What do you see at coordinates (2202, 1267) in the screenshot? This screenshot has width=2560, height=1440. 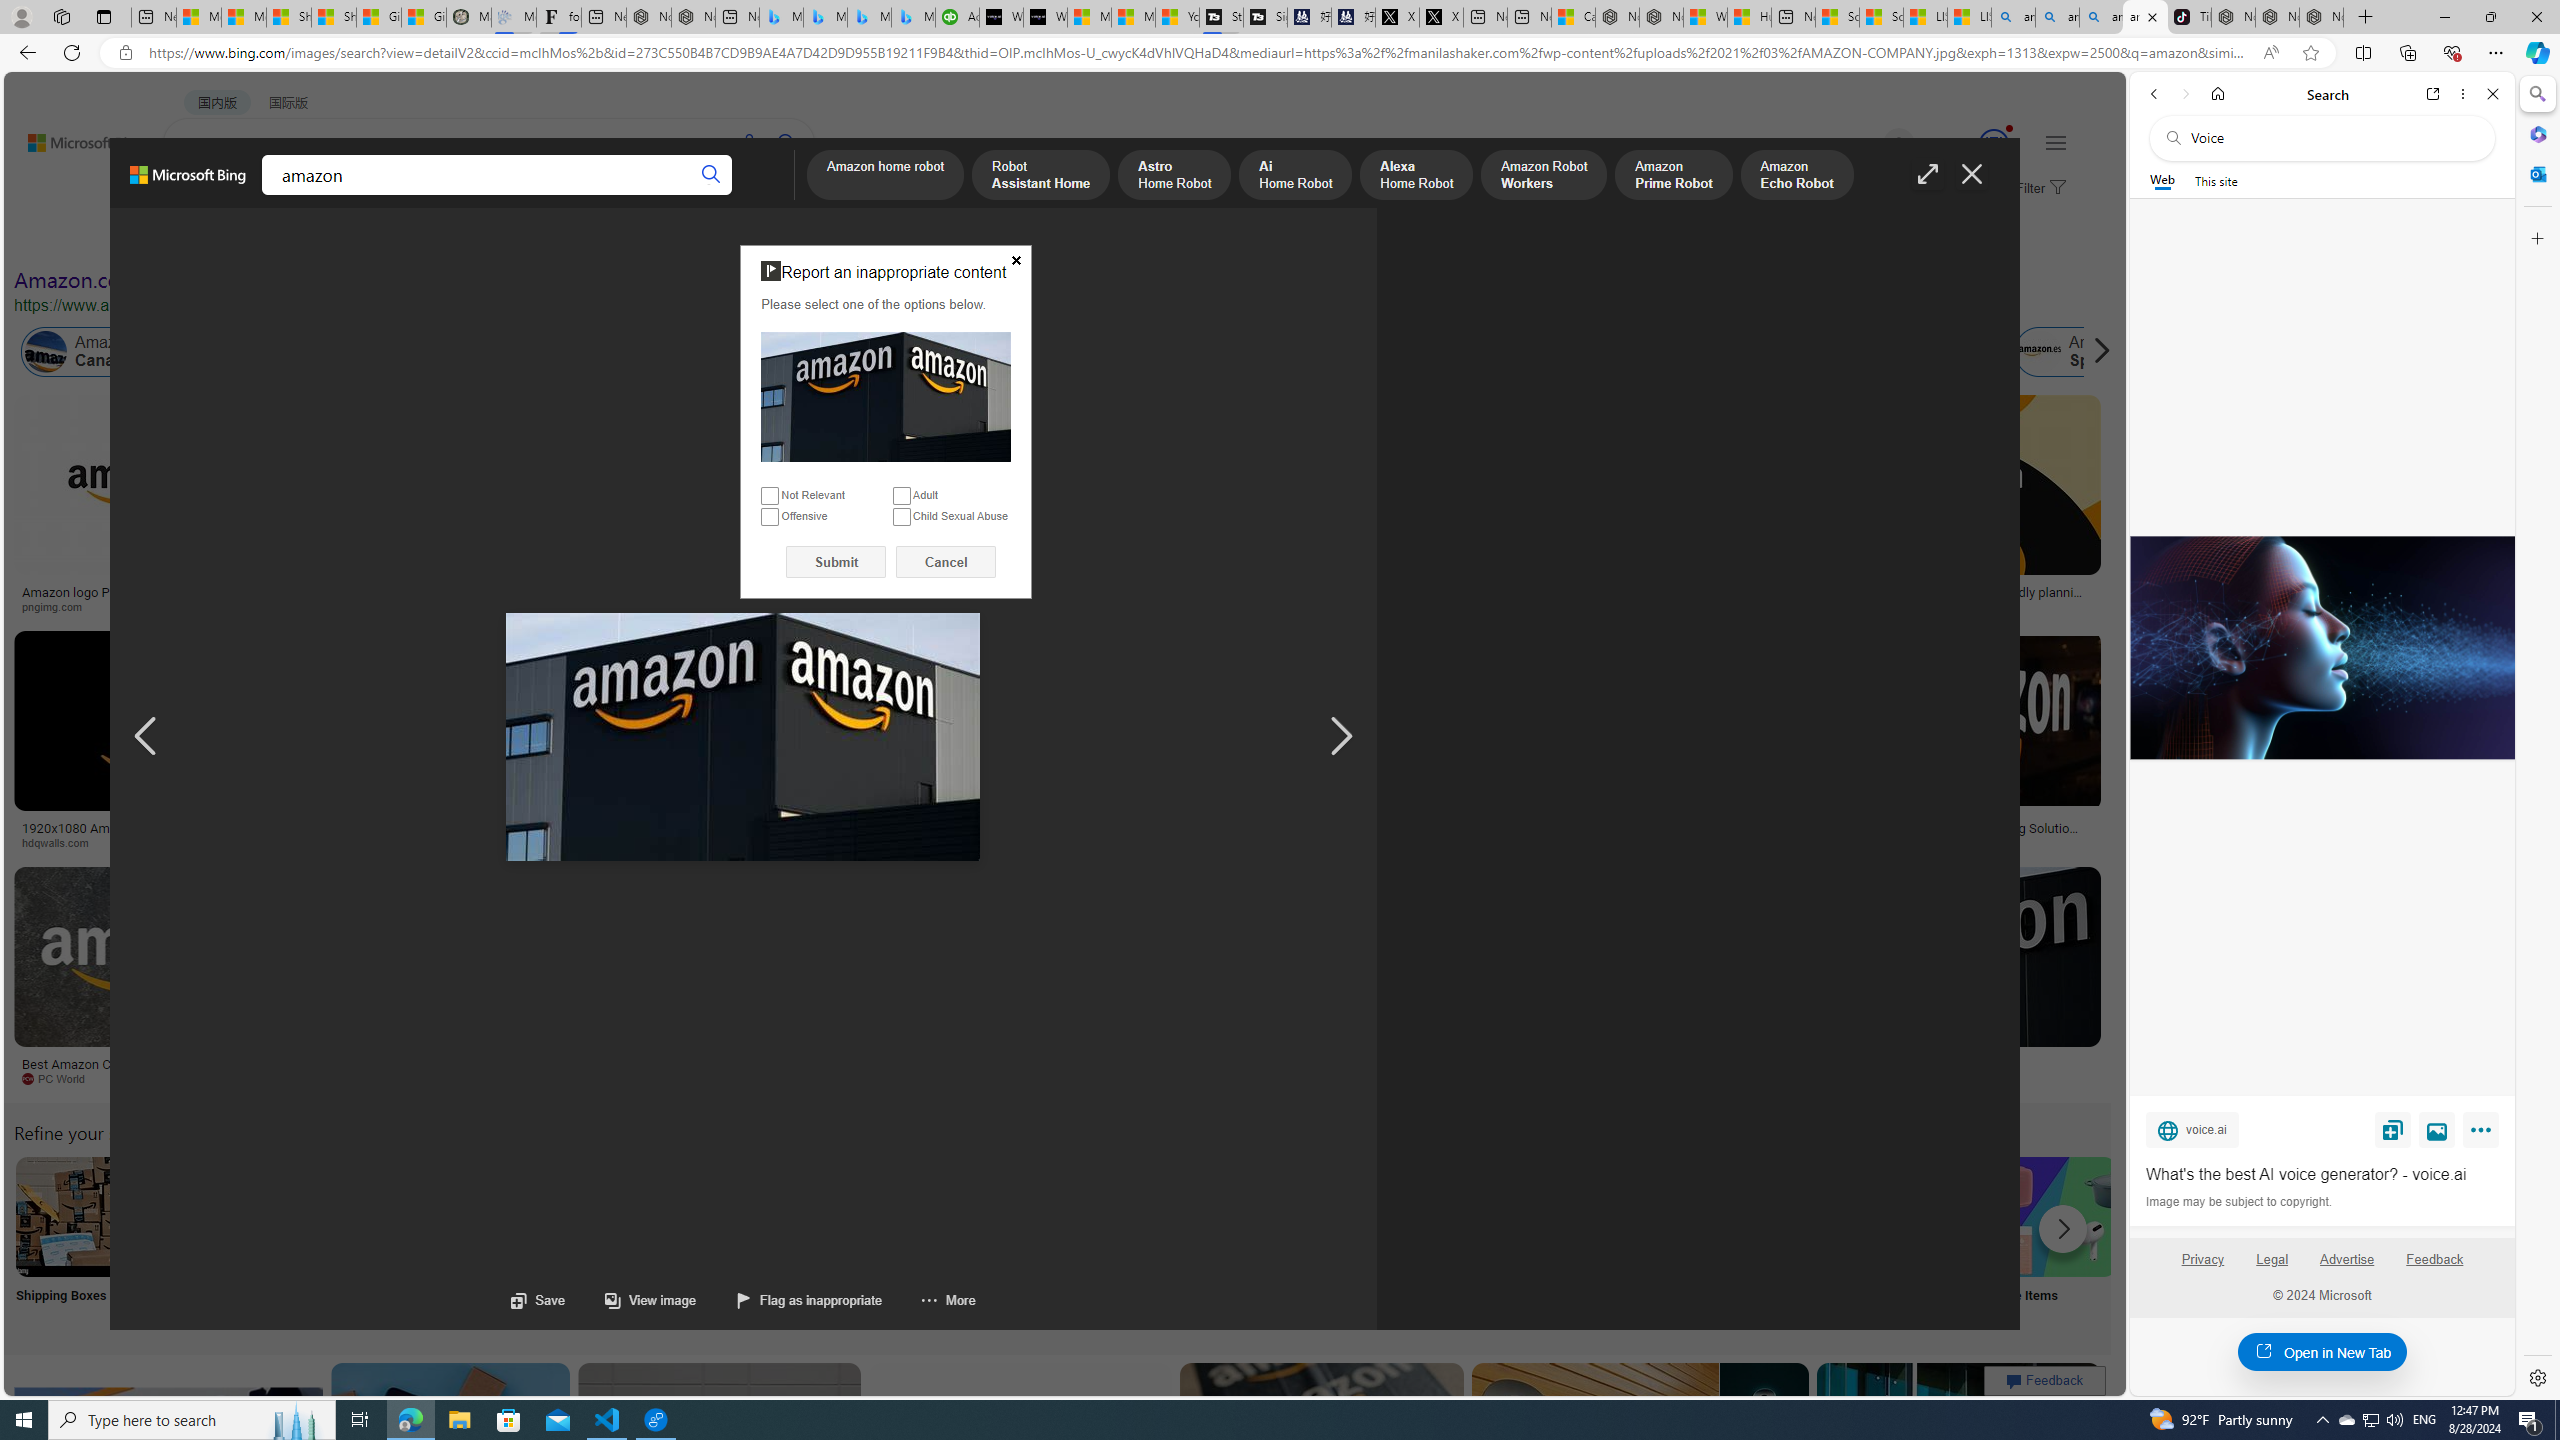 I see `Privacy` at bounding box center [2202, 1267].